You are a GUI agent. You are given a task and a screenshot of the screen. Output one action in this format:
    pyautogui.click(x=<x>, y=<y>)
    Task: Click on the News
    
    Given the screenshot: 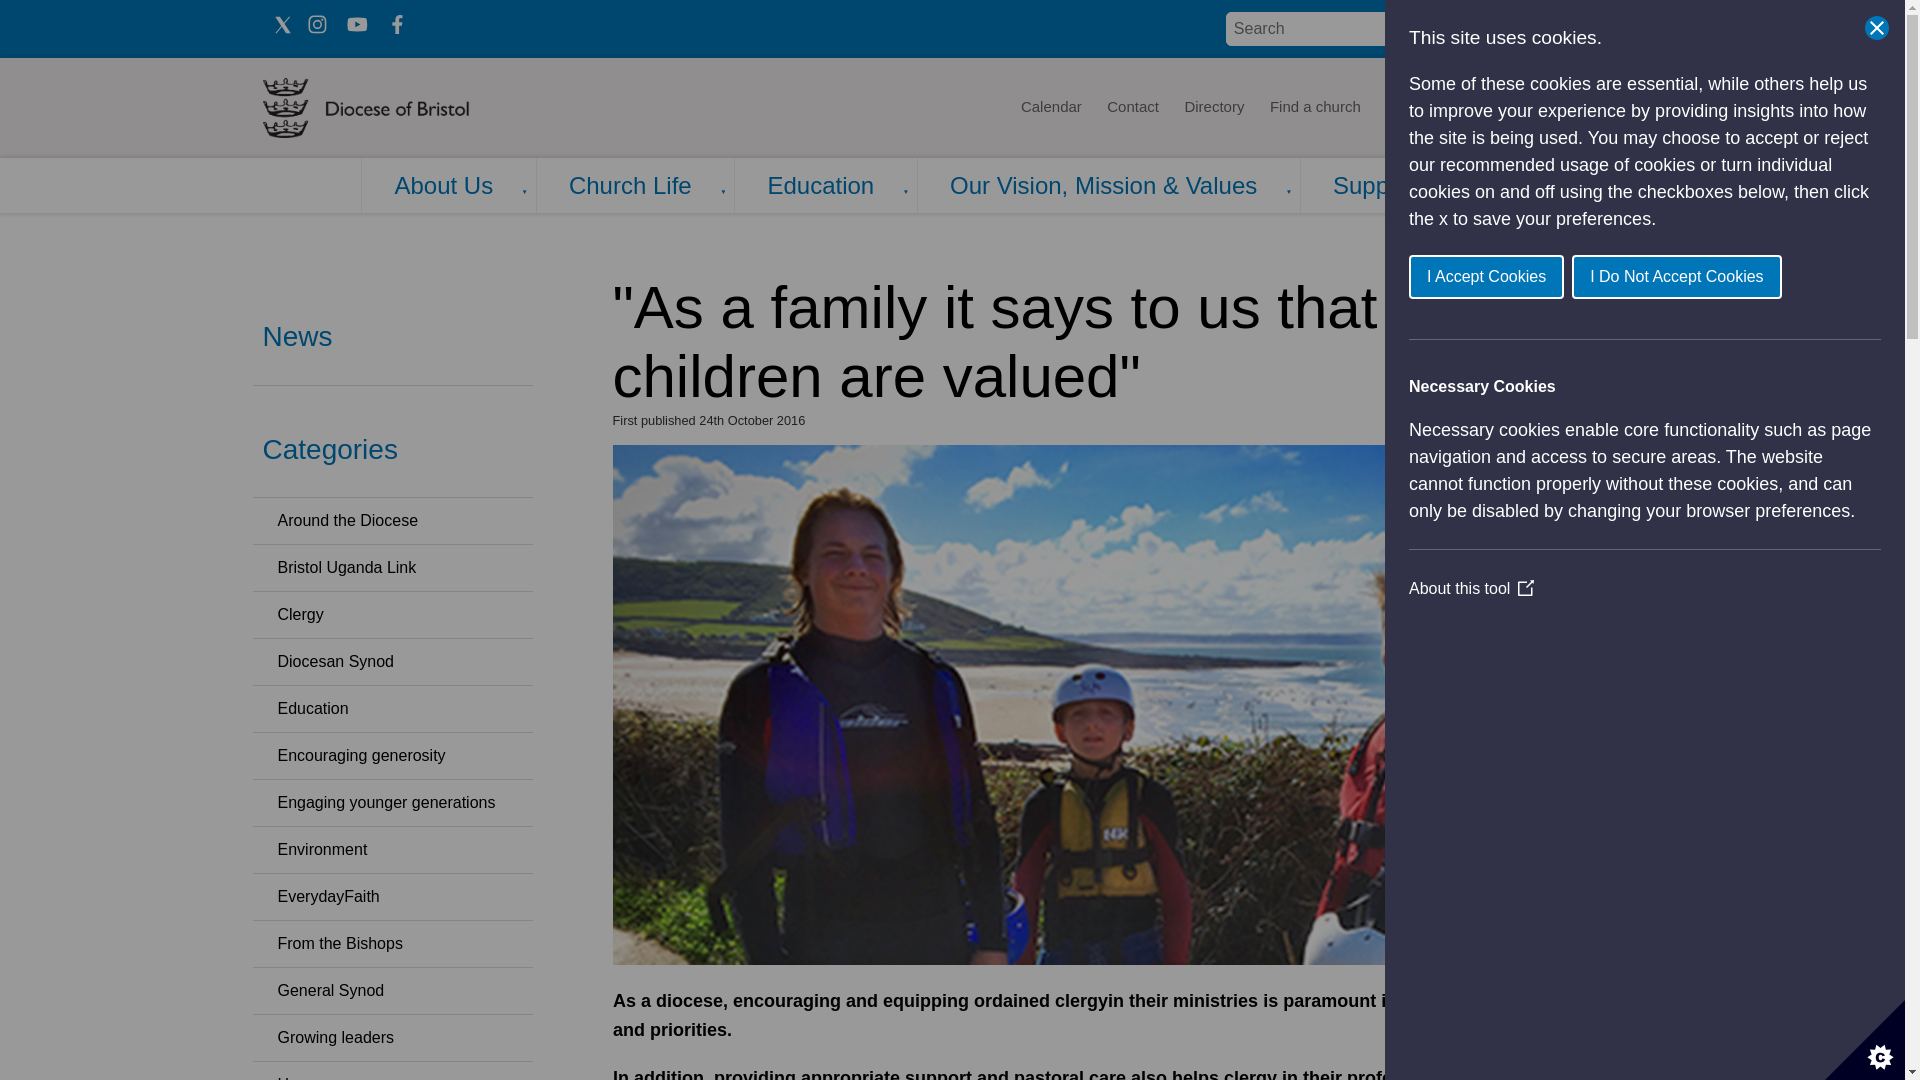 What is the action you would take?
    pyautogui.click(x=1404, y=108)
    